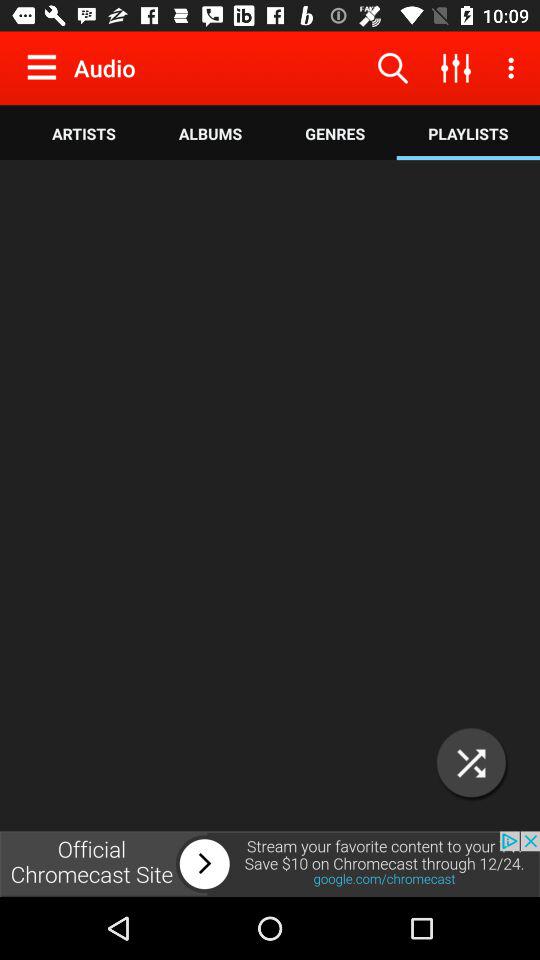 This screenshot has width=540, height=960. Describe the element at coordinates (270, 864) in the screenshot. I see `forward` at that location.